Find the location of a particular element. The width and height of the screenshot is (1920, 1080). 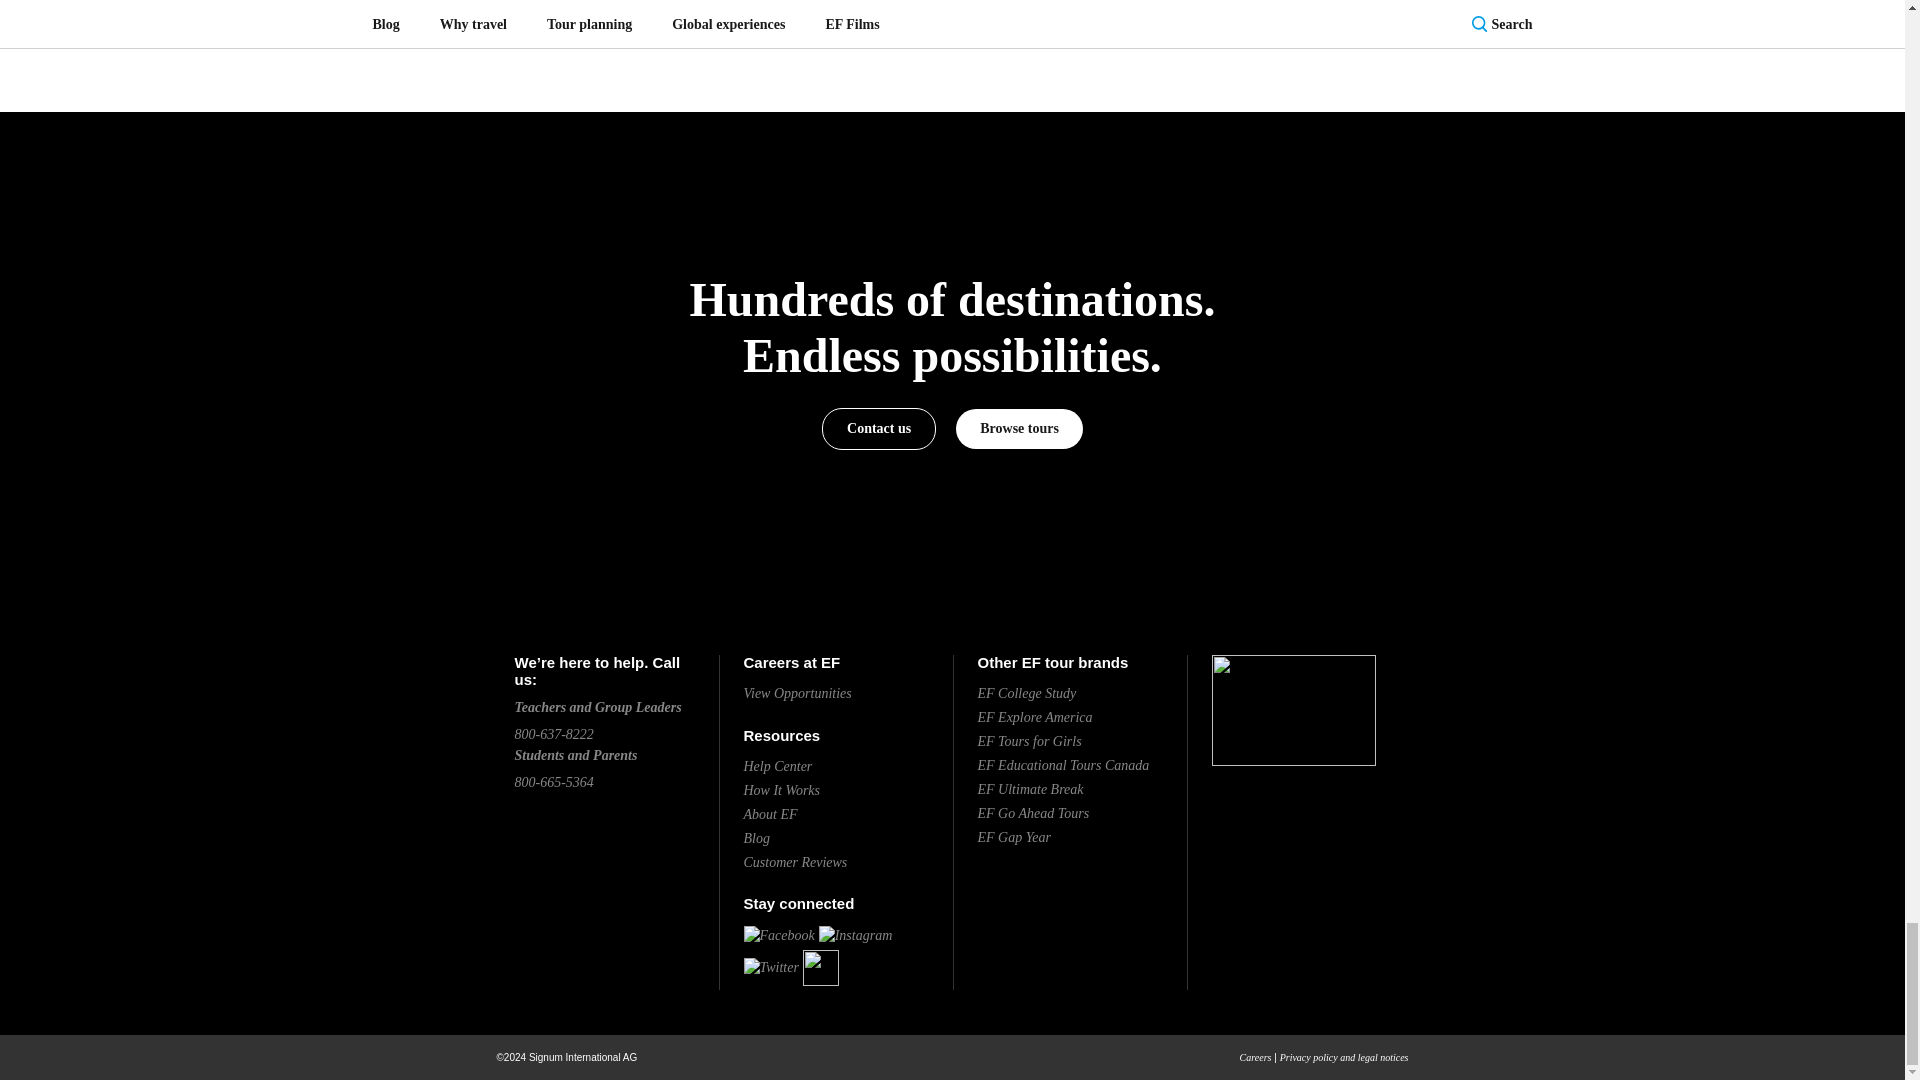

Twitter is located at coordinates (771, 966).